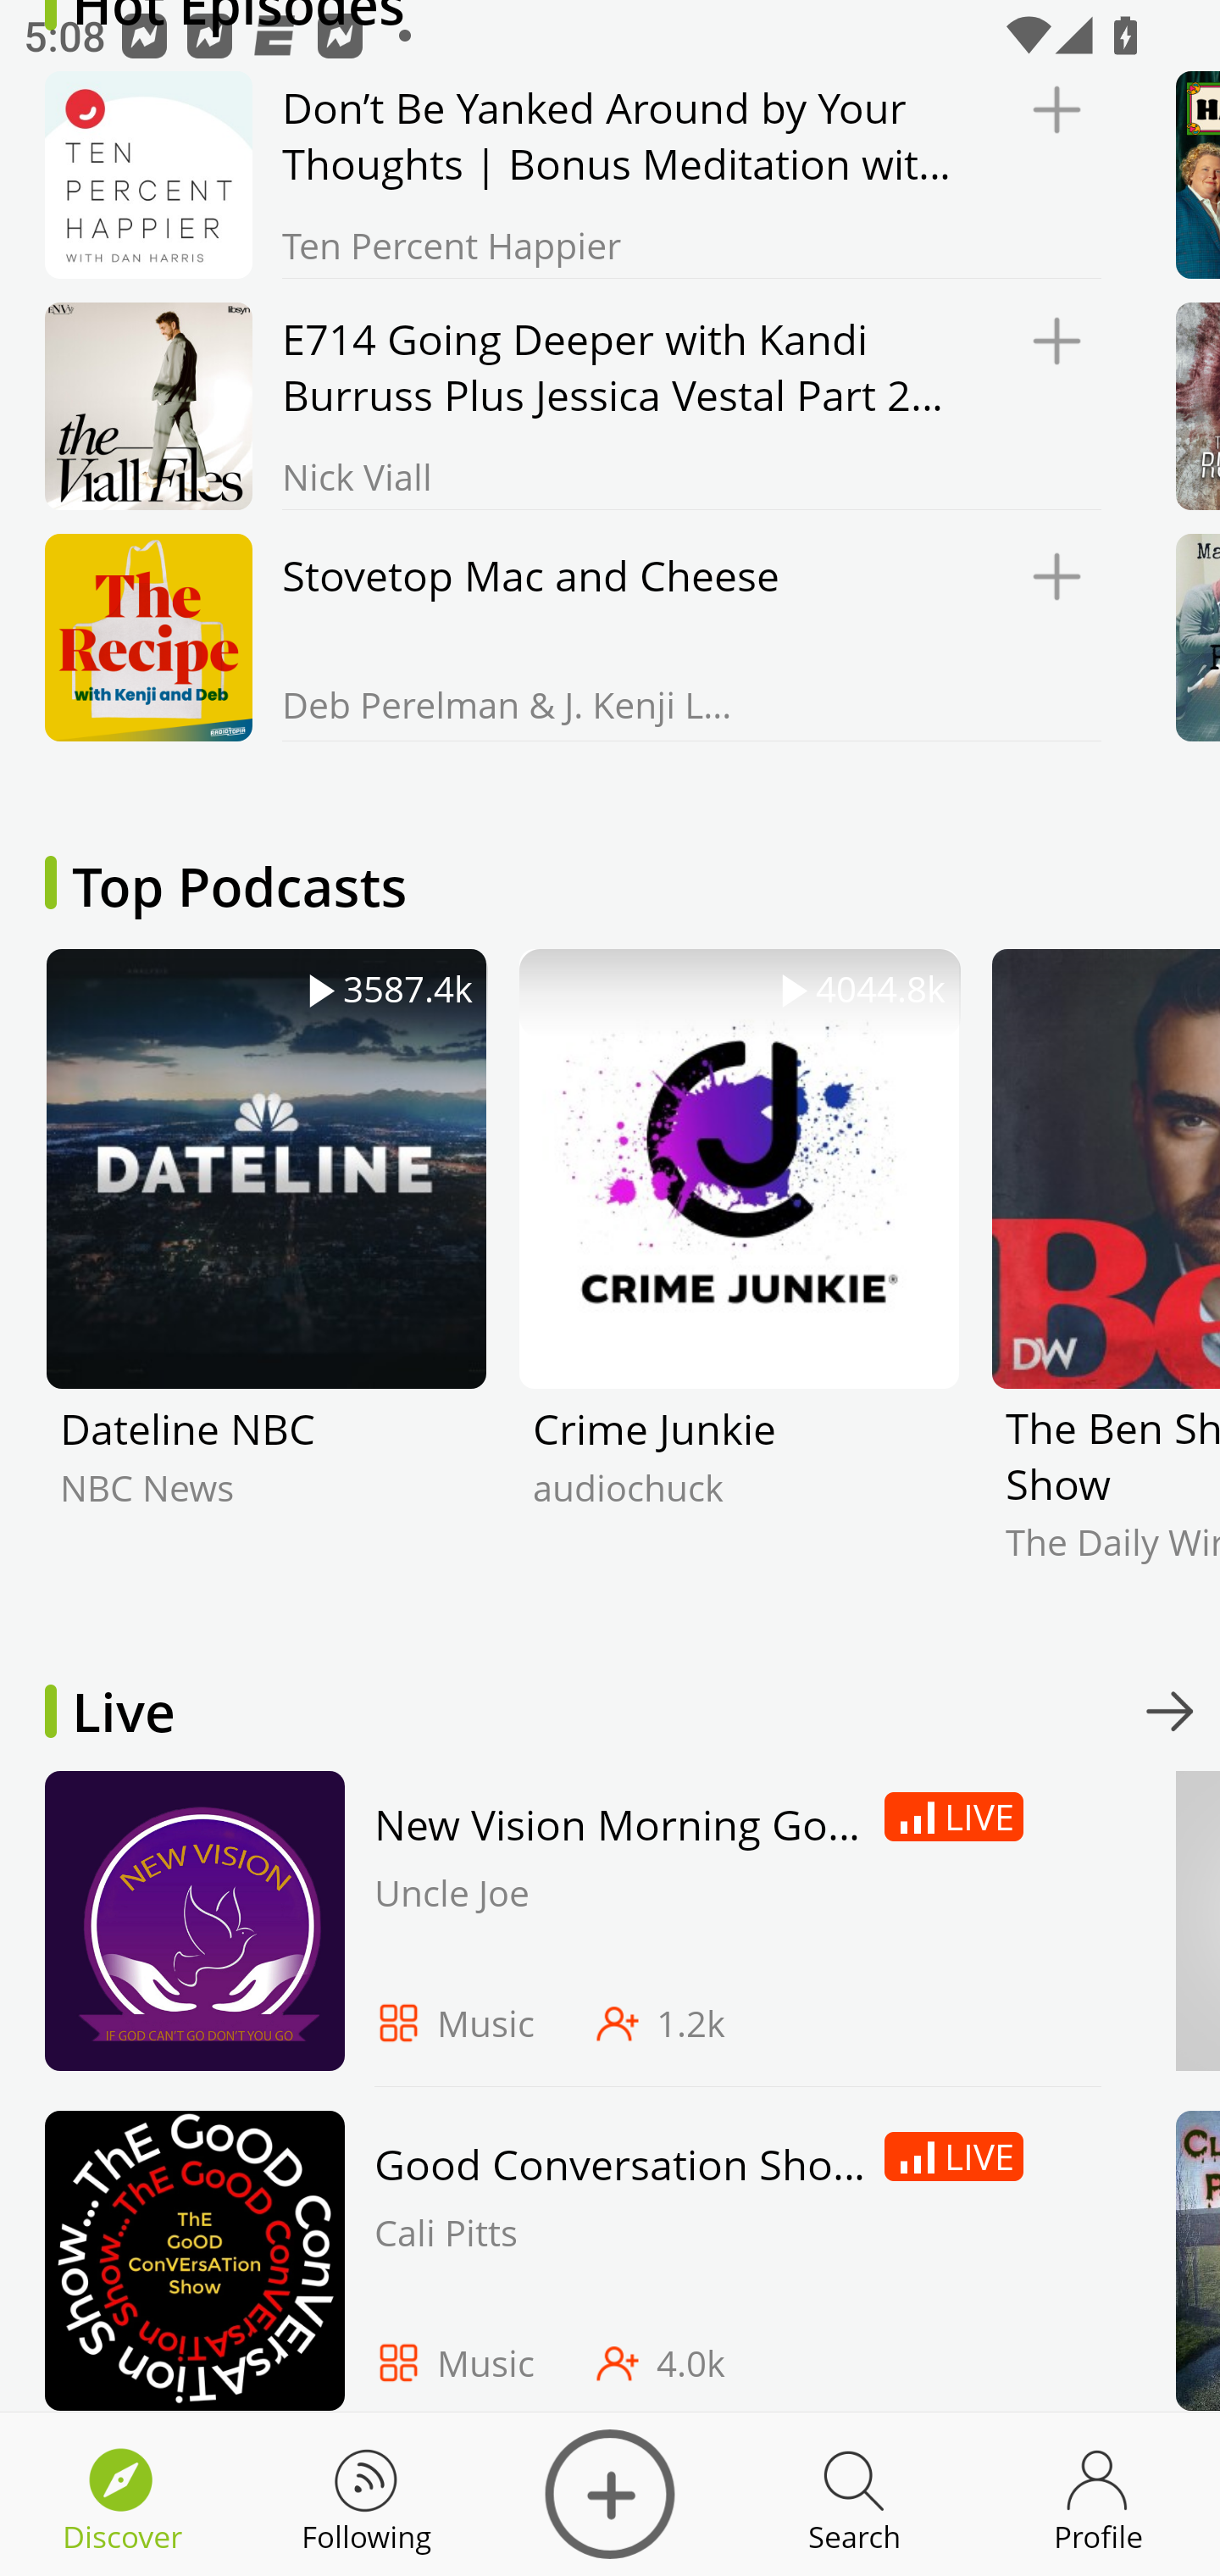  What do you see at coordinates (610, 2495) in the screenshot?
I see `Discover` at bounding box center [610, 2495].